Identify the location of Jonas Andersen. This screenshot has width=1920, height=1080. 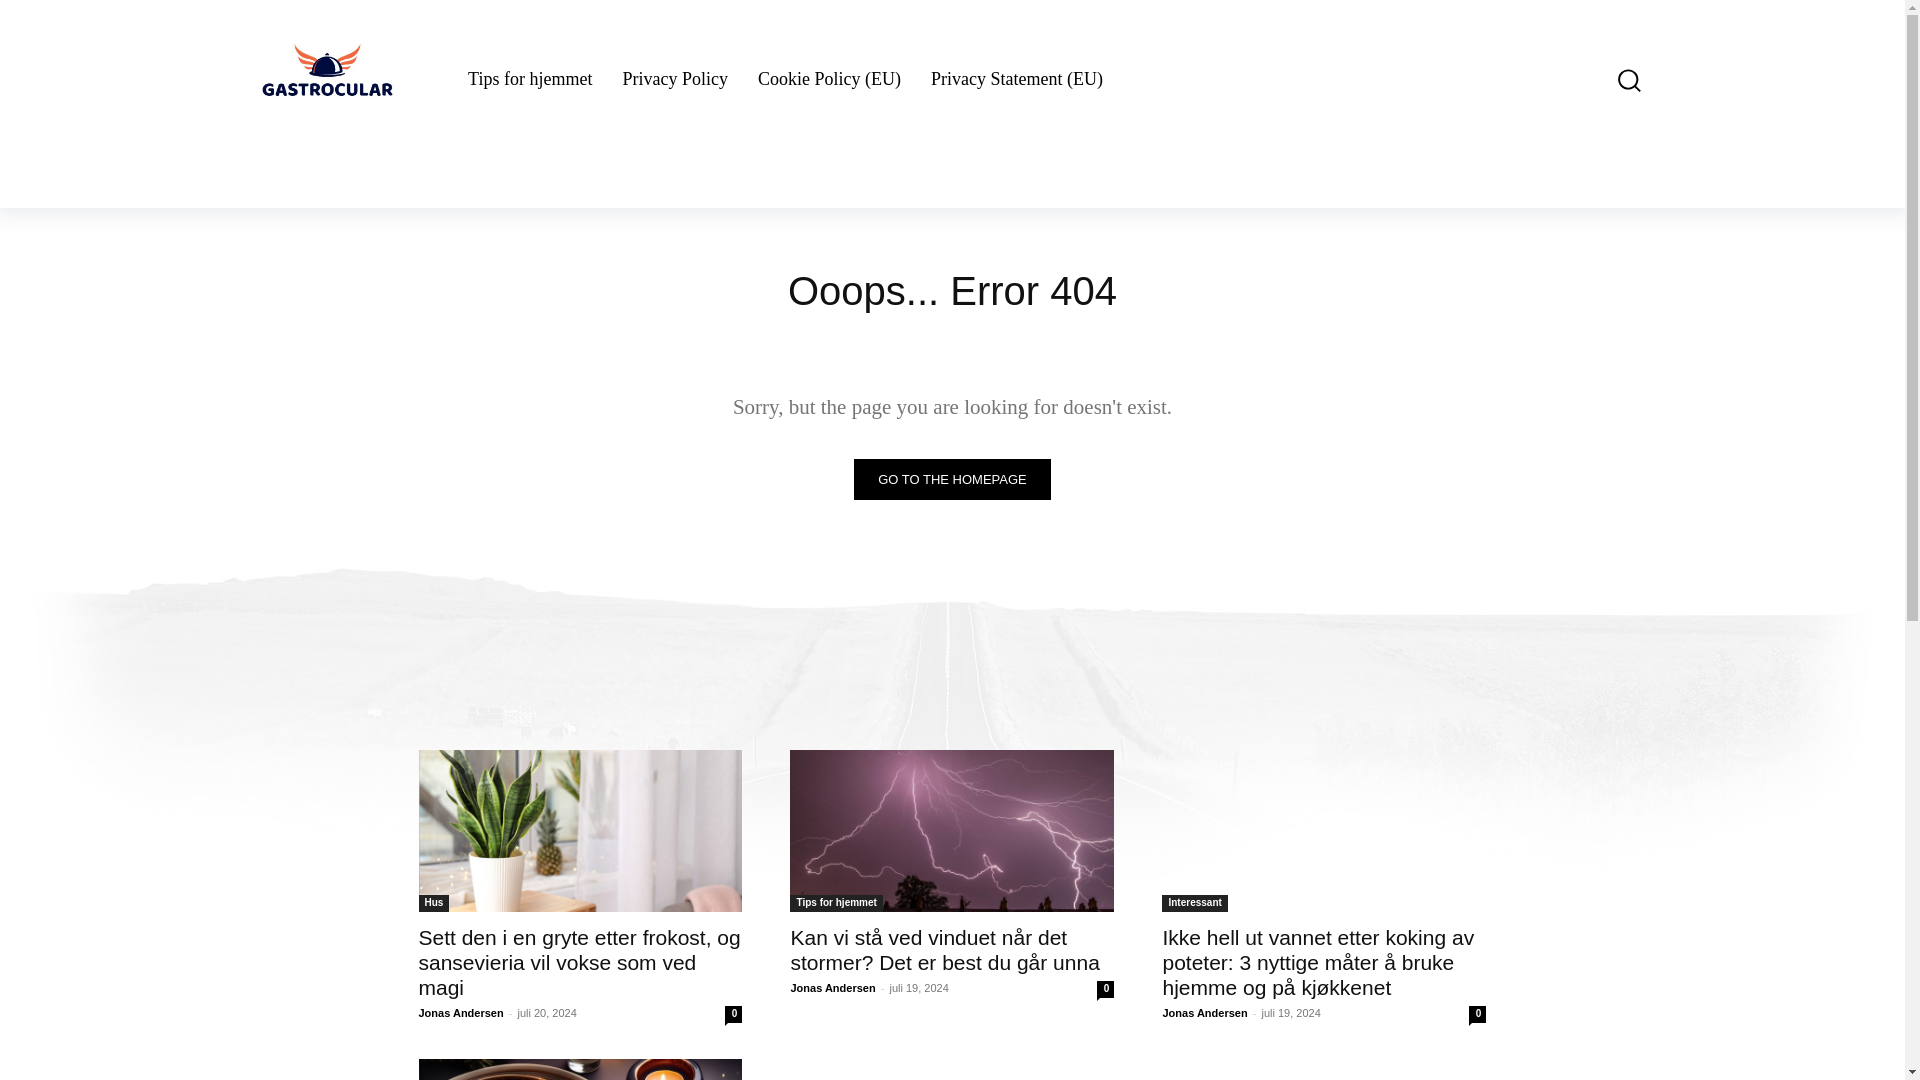
(460, 1012).